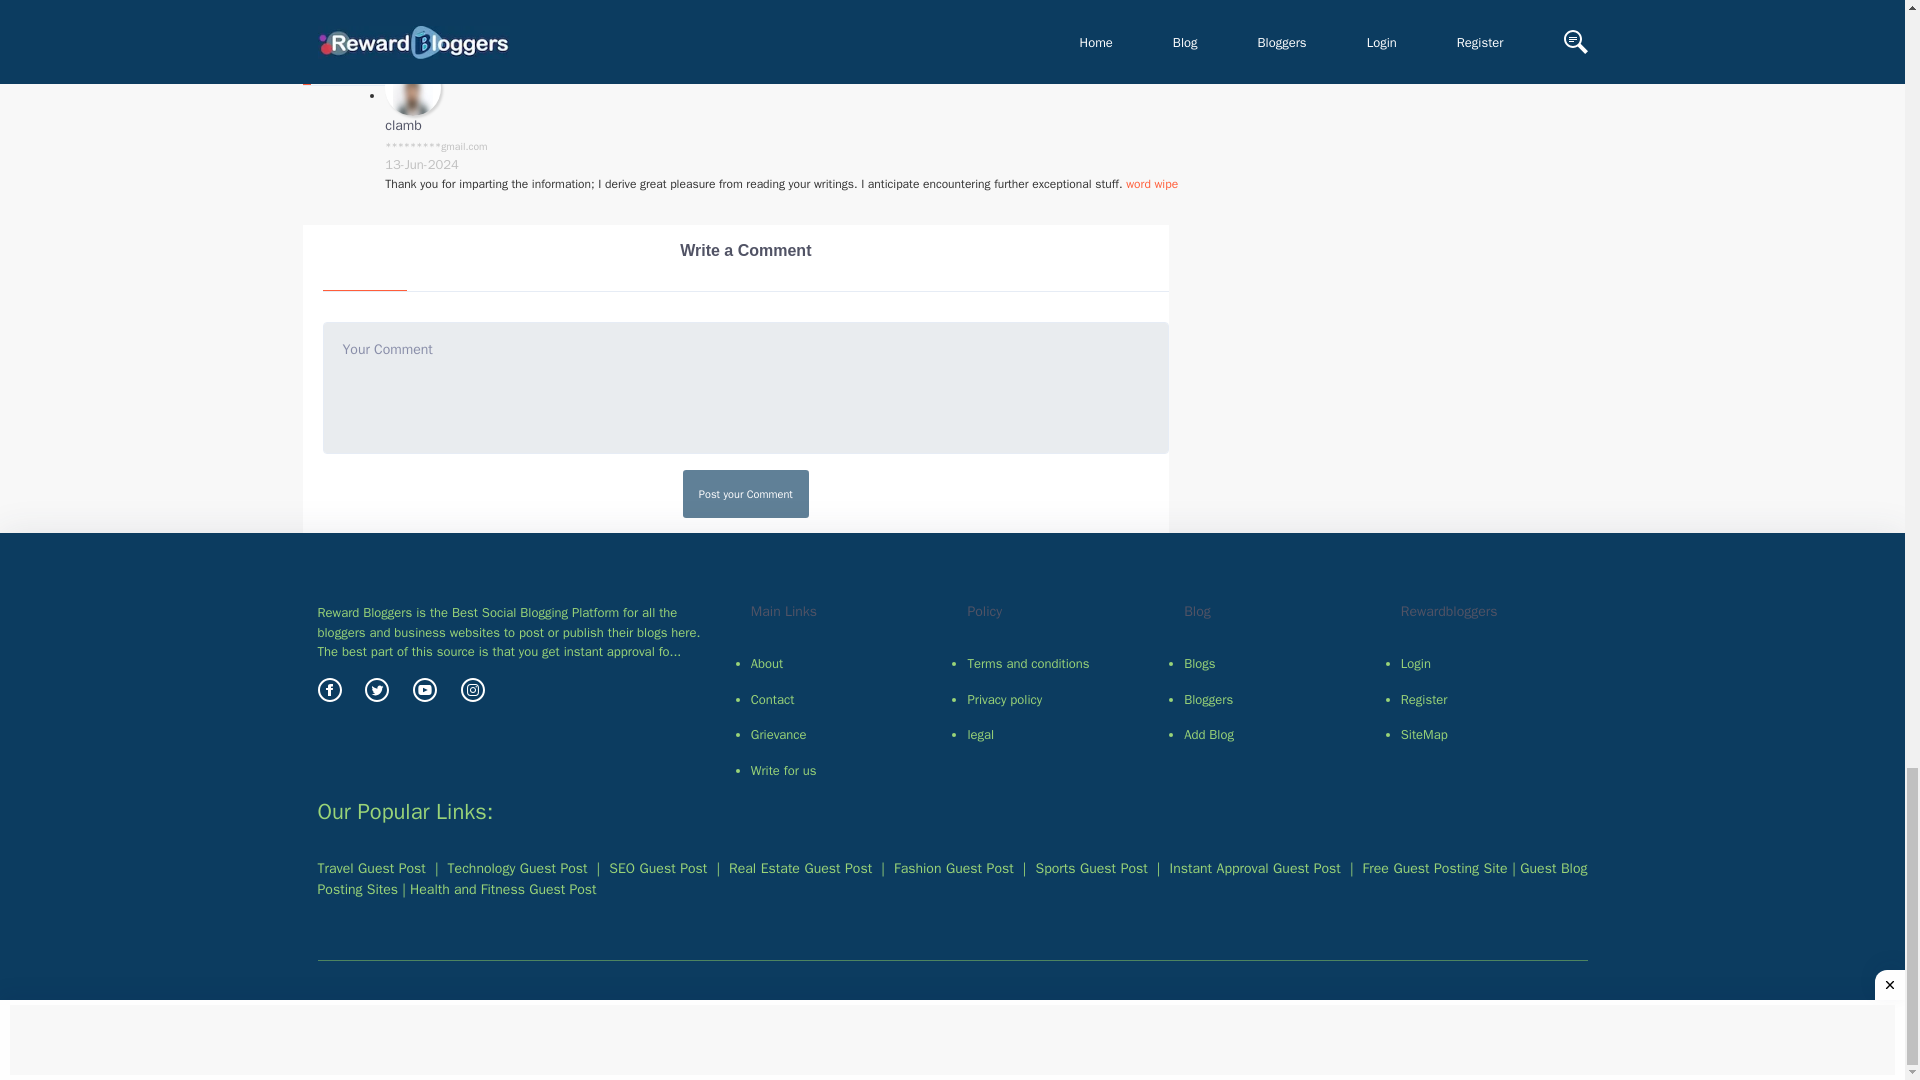 This screenshot has height=1080, width=1920. I want to click on SEO Guest Post, so click(657, 868).